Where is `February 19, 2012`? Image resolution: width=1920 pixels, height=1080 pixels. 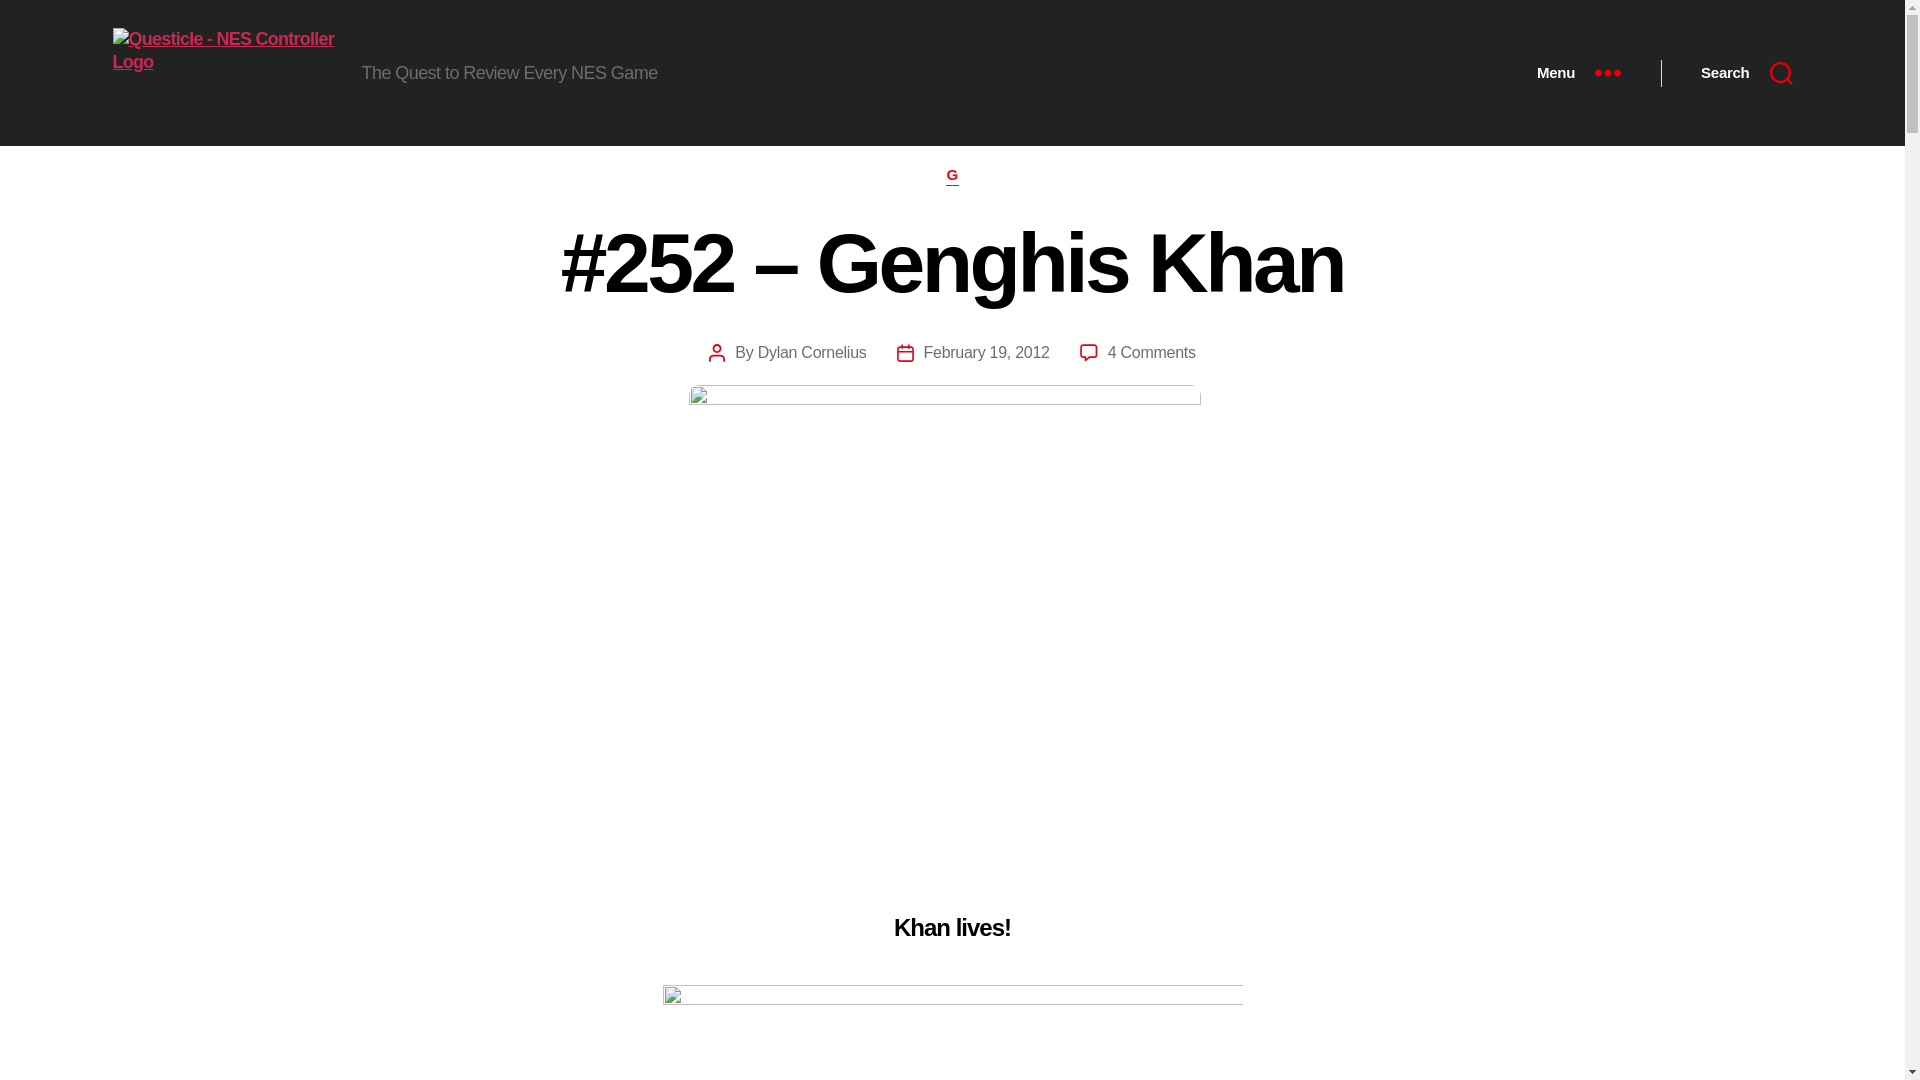 February 19, 2012 is located at coordinates (986, 352).